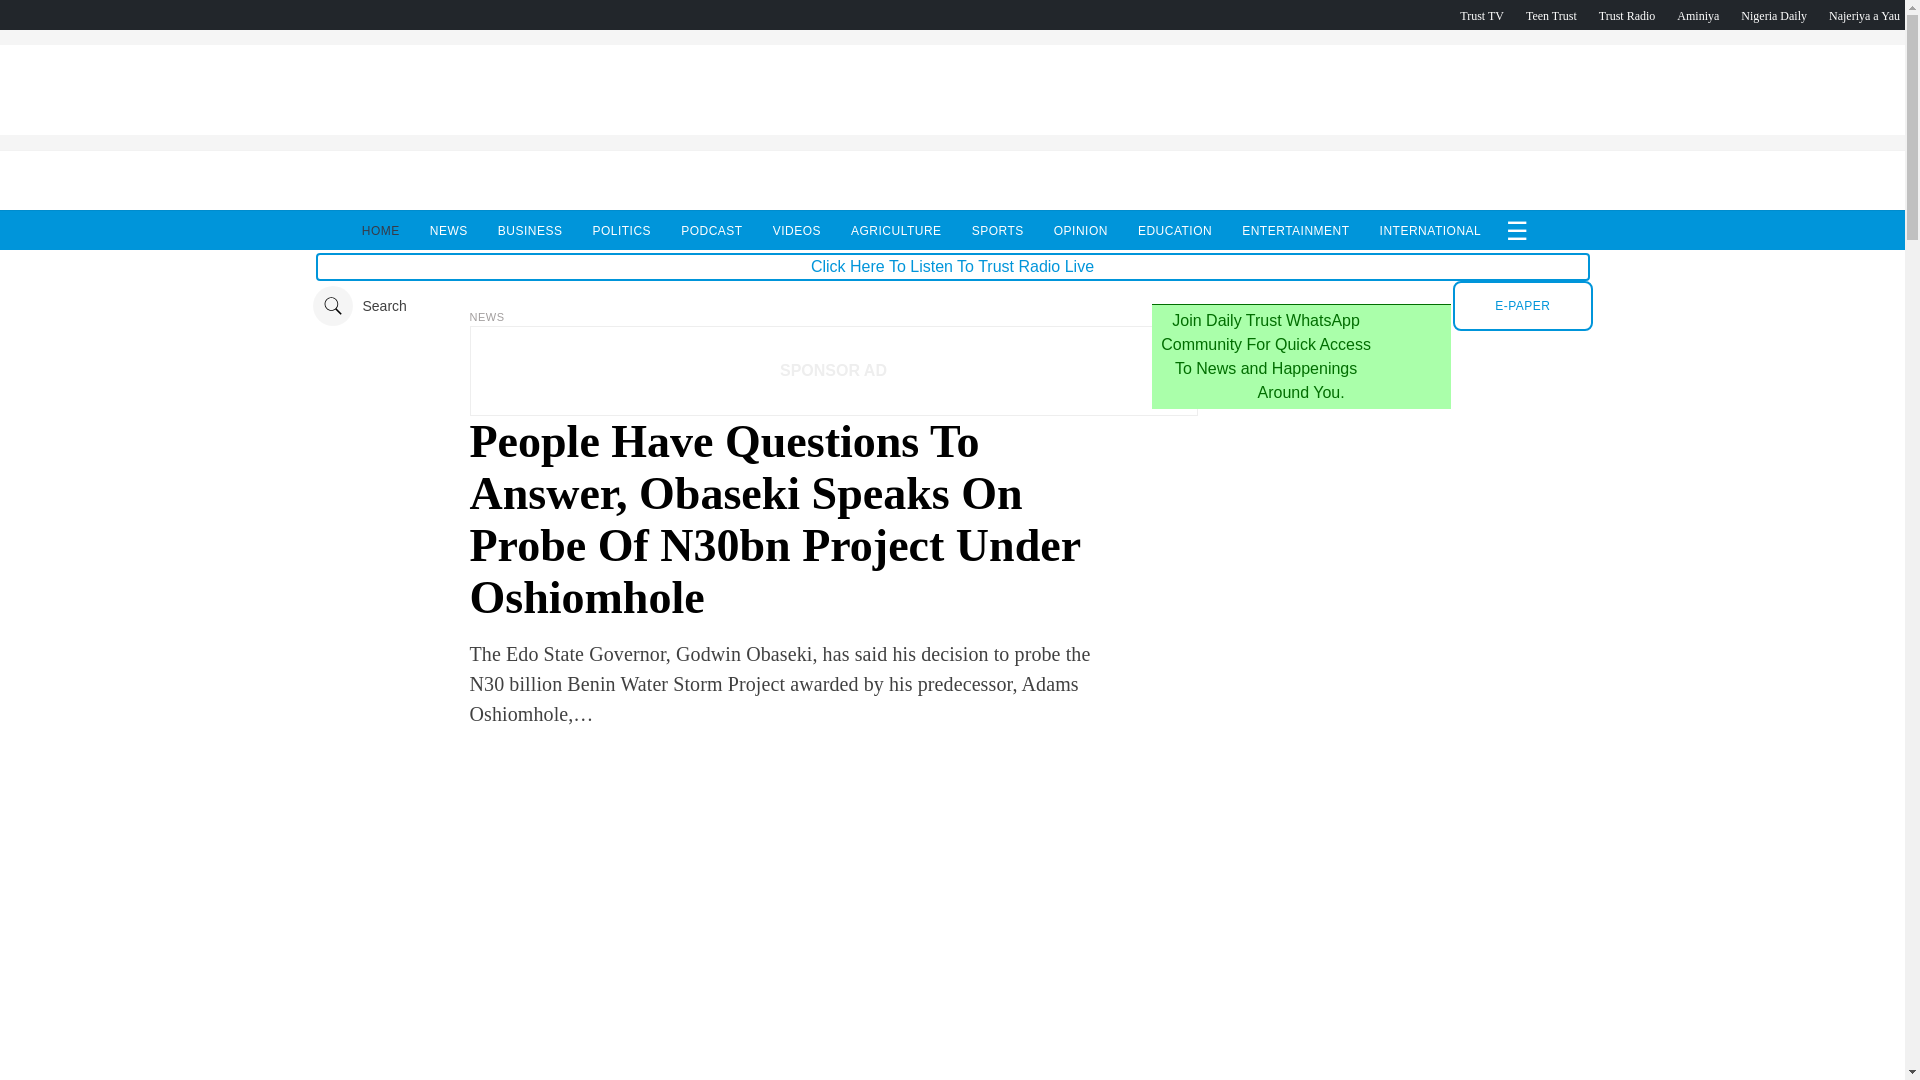 Image resolution: width=1920 pixels, height=1080 pixels. Describe the element at coordinates (952, 306) in the screenshot. I see `Dailytrust` at that location.